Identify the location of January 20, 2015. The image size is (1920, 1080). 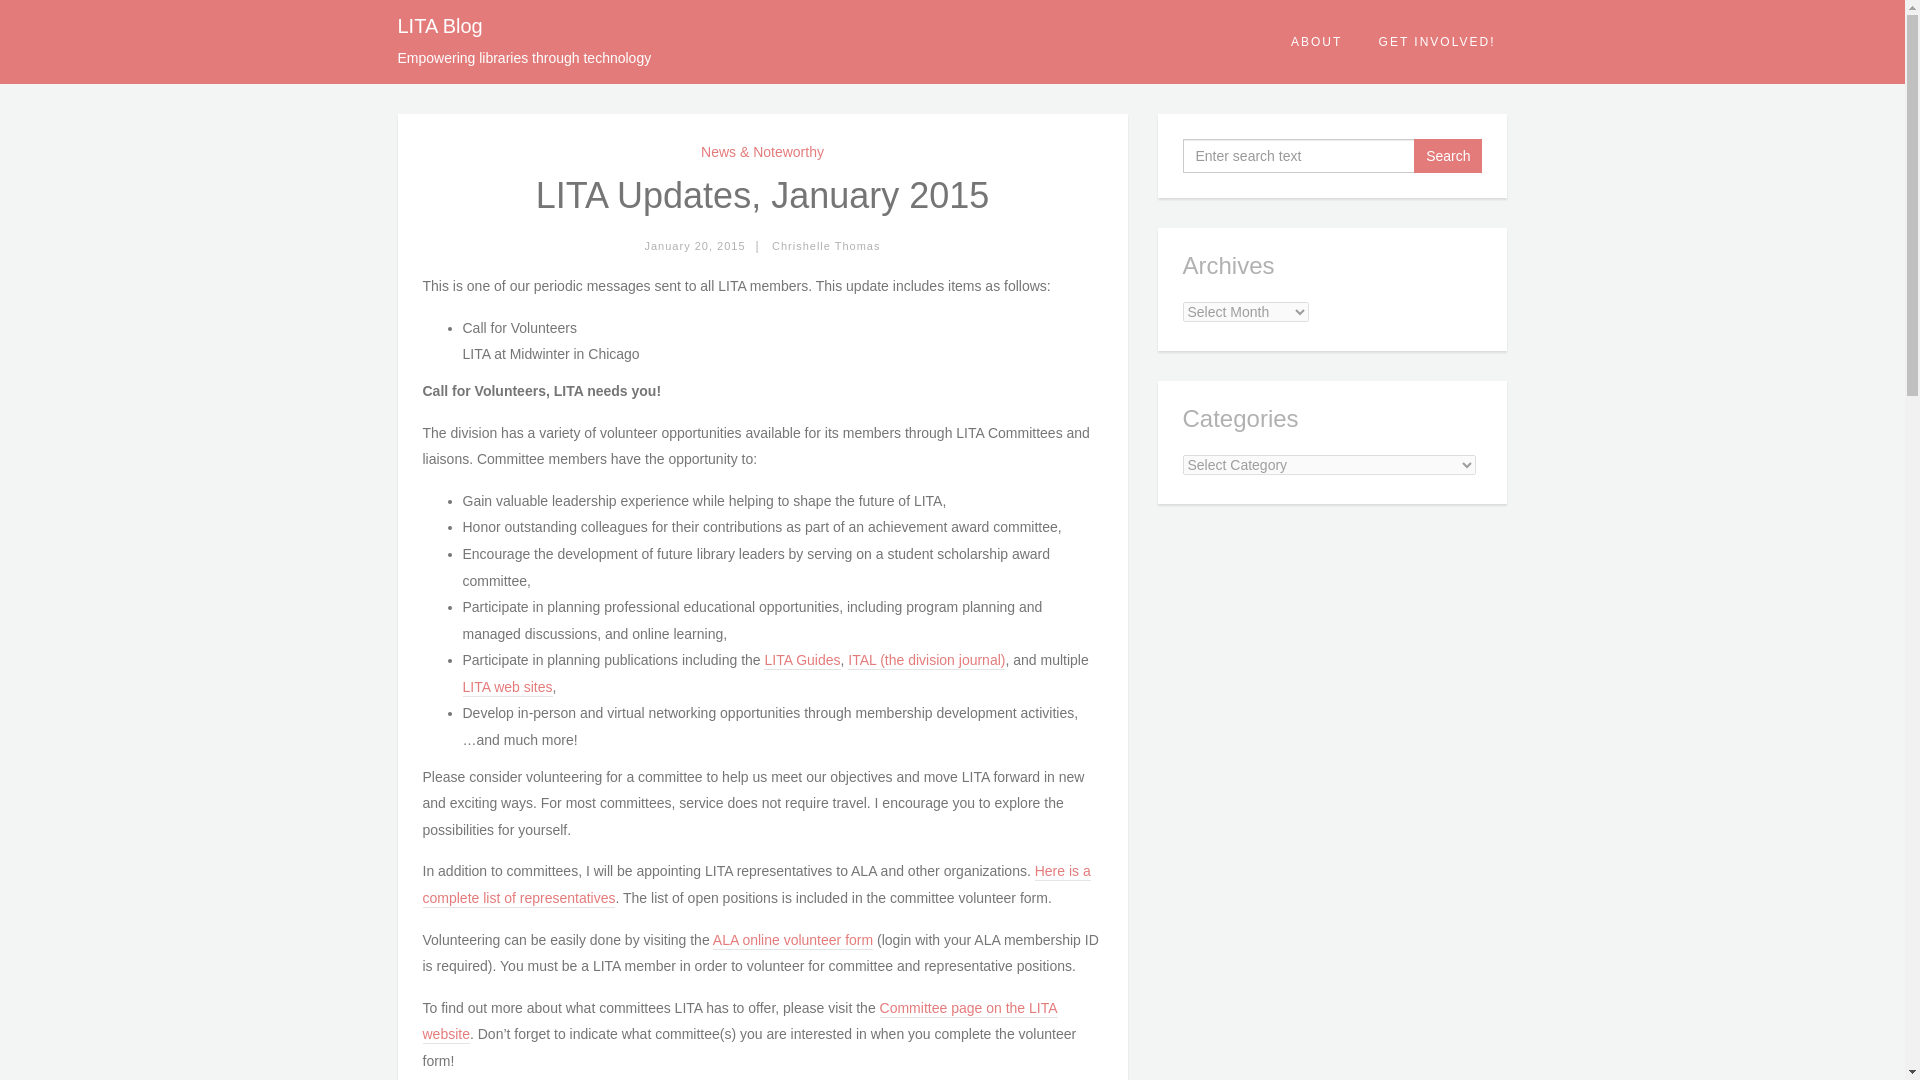
(694, 245).